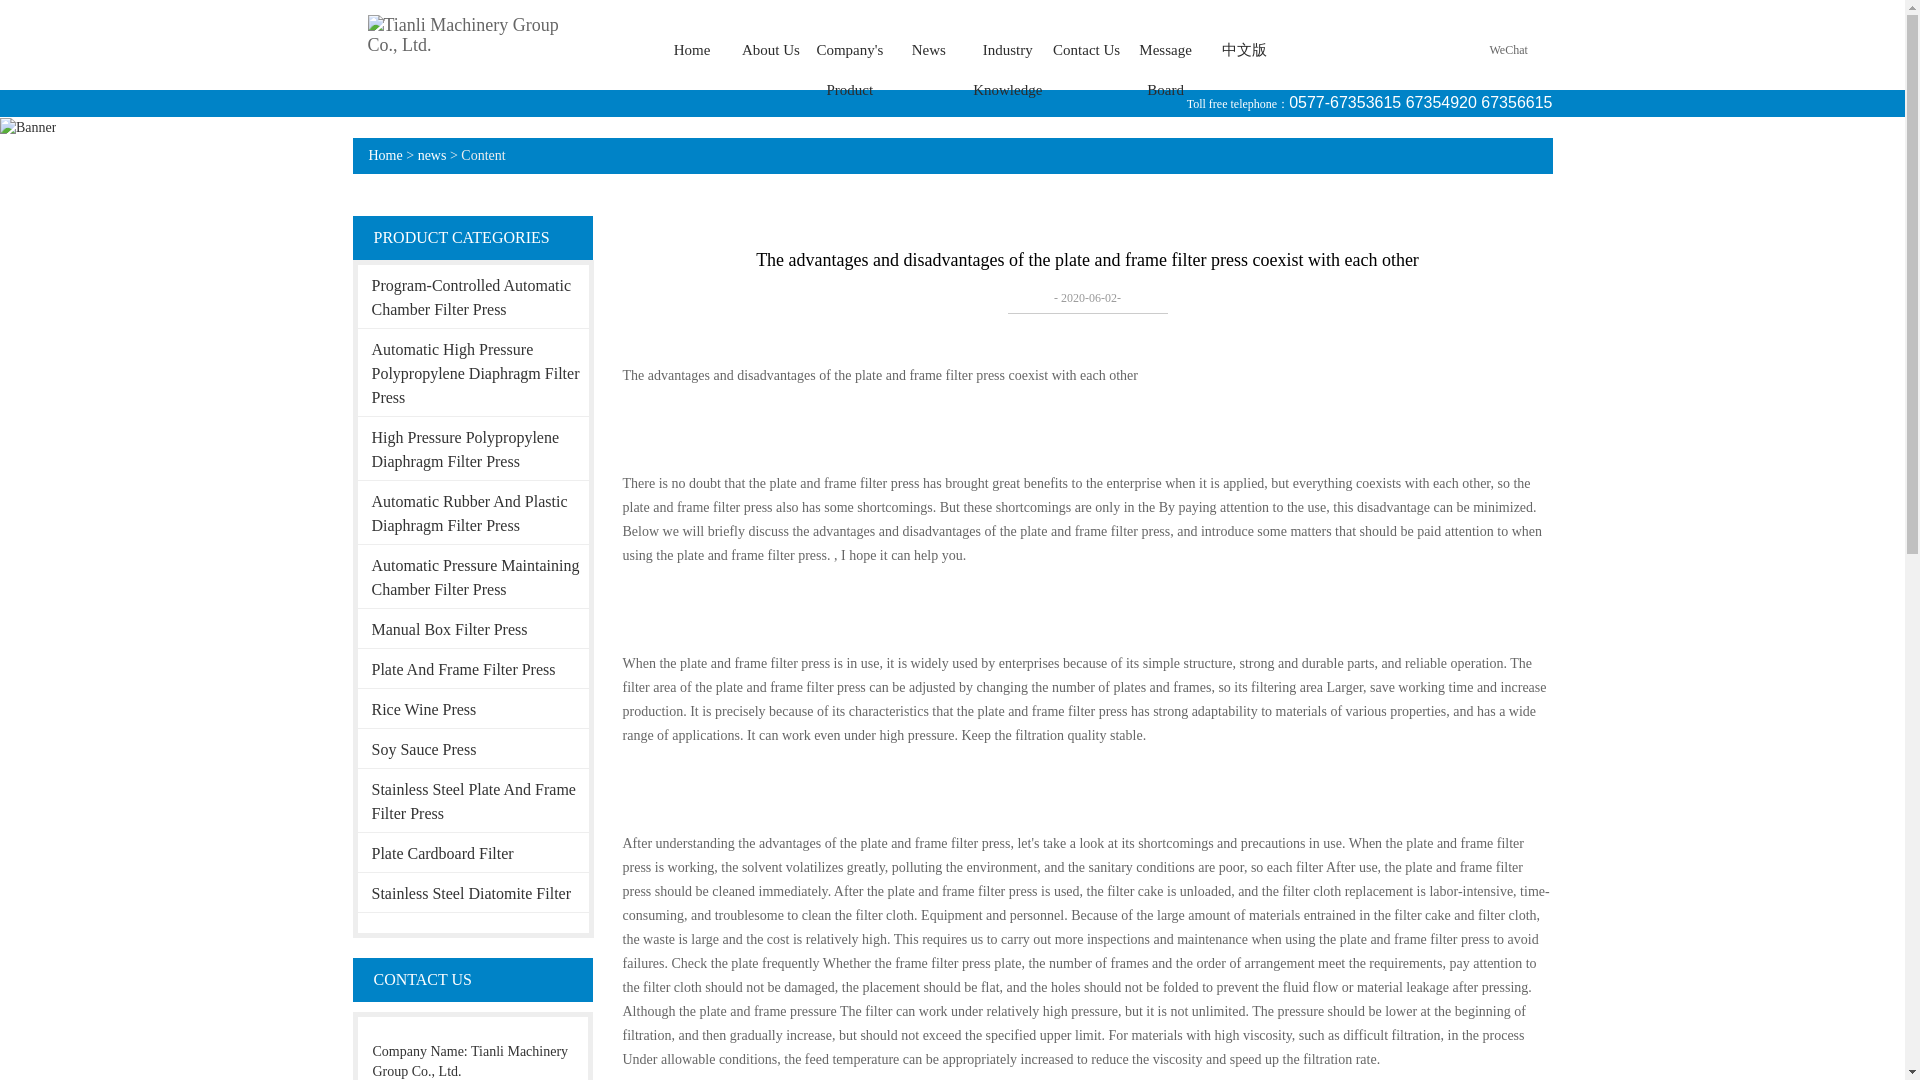 The width and height of the screenshot is (1920, 1080). What do you see at coordinates (473, 372) in the screenshot?
I see `Automatic High Pressure Polypropylene Diaphragm Filter Press` at bounding box center [473, 372].